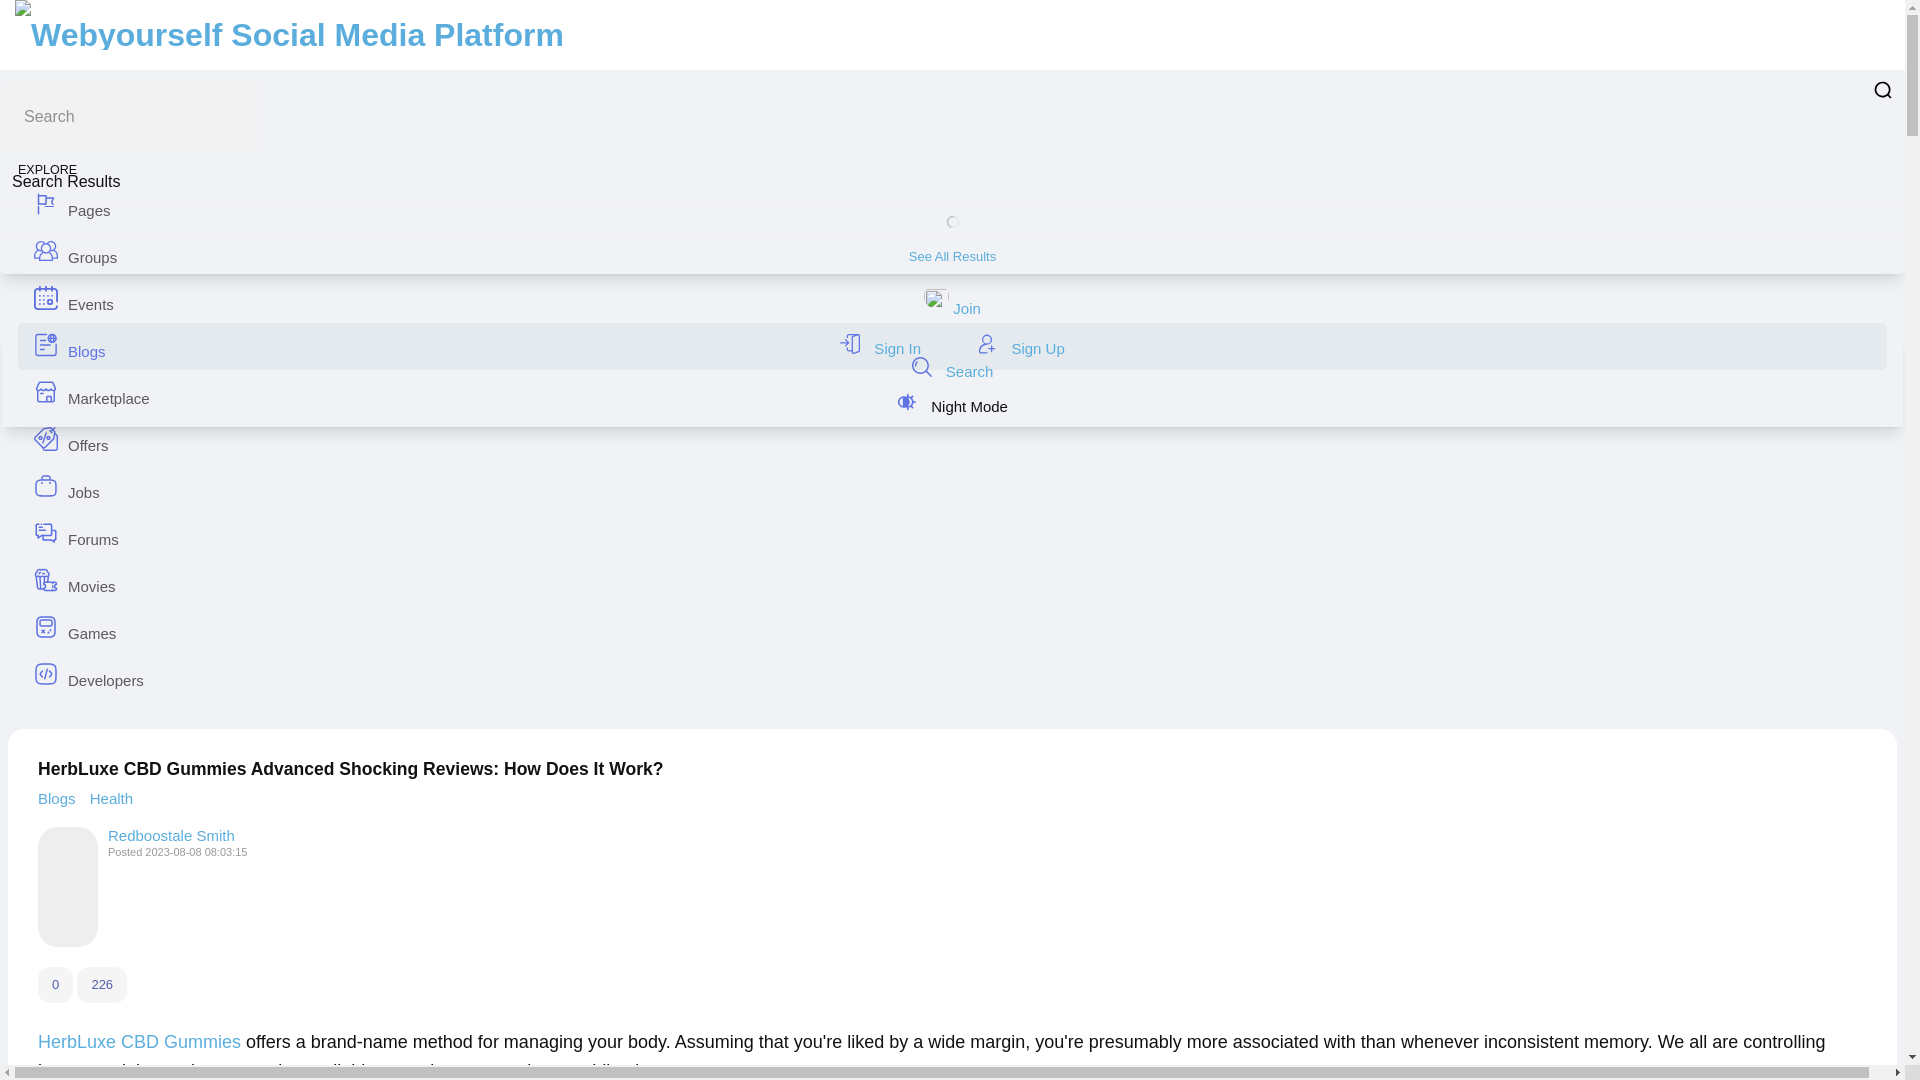  Describe the element at coordinates (952, 256) in the screenshot. I see `See All Results` at that location.